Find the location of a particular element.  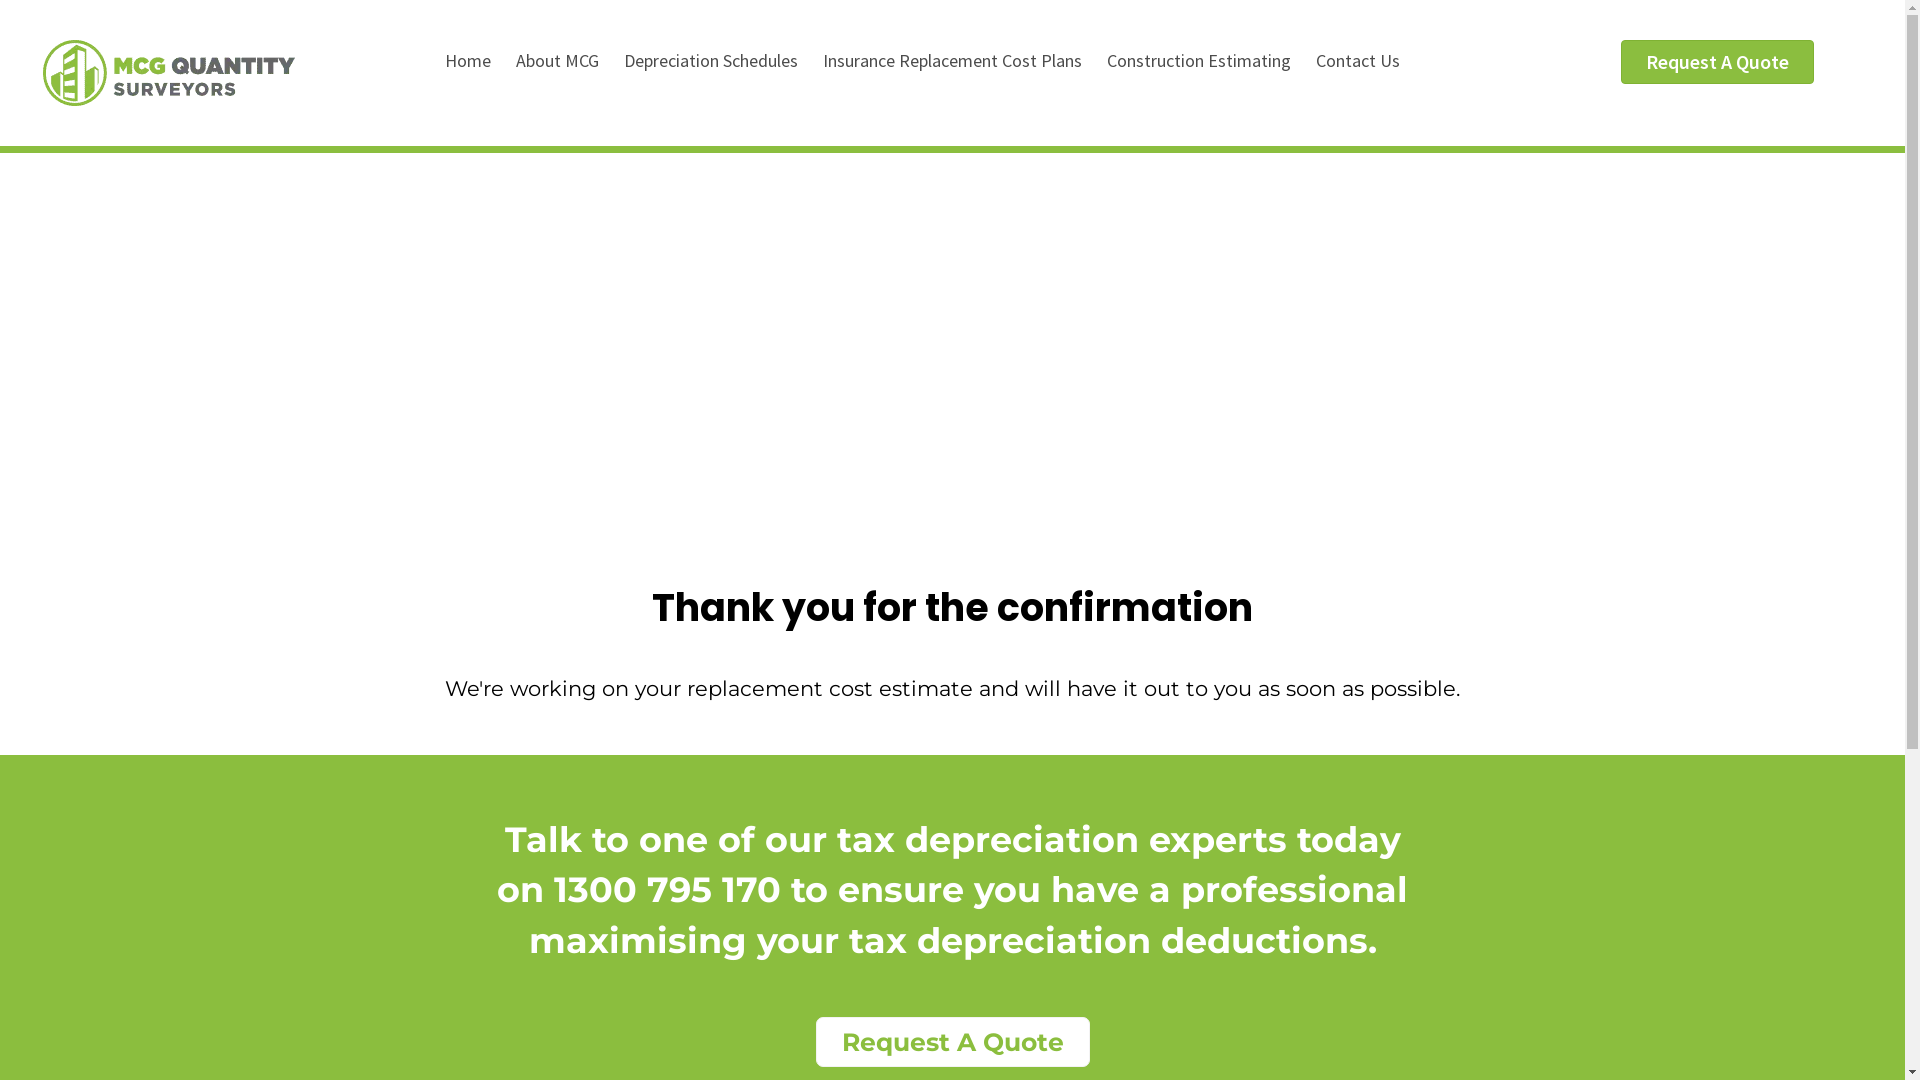

Construction Estimating is located at coordinates (1211, 60).